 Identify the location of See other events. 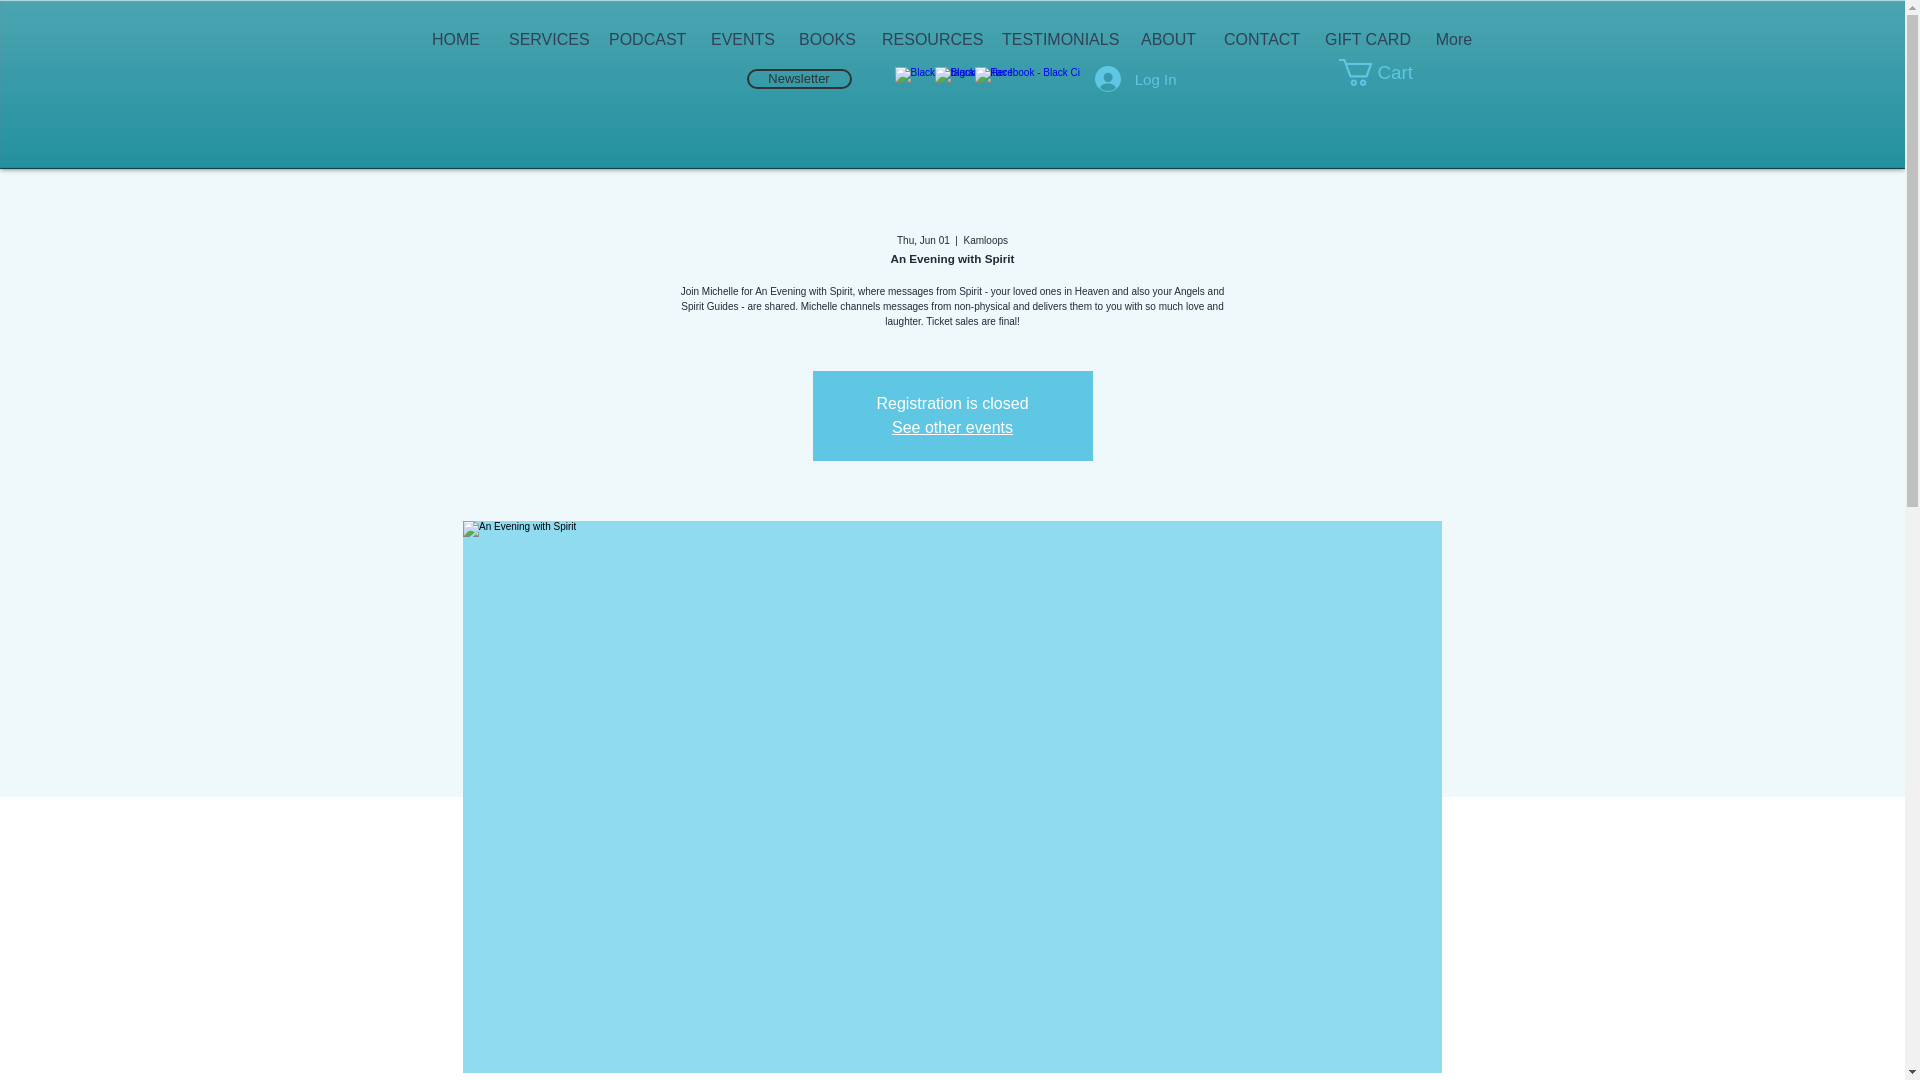
(952, 428).